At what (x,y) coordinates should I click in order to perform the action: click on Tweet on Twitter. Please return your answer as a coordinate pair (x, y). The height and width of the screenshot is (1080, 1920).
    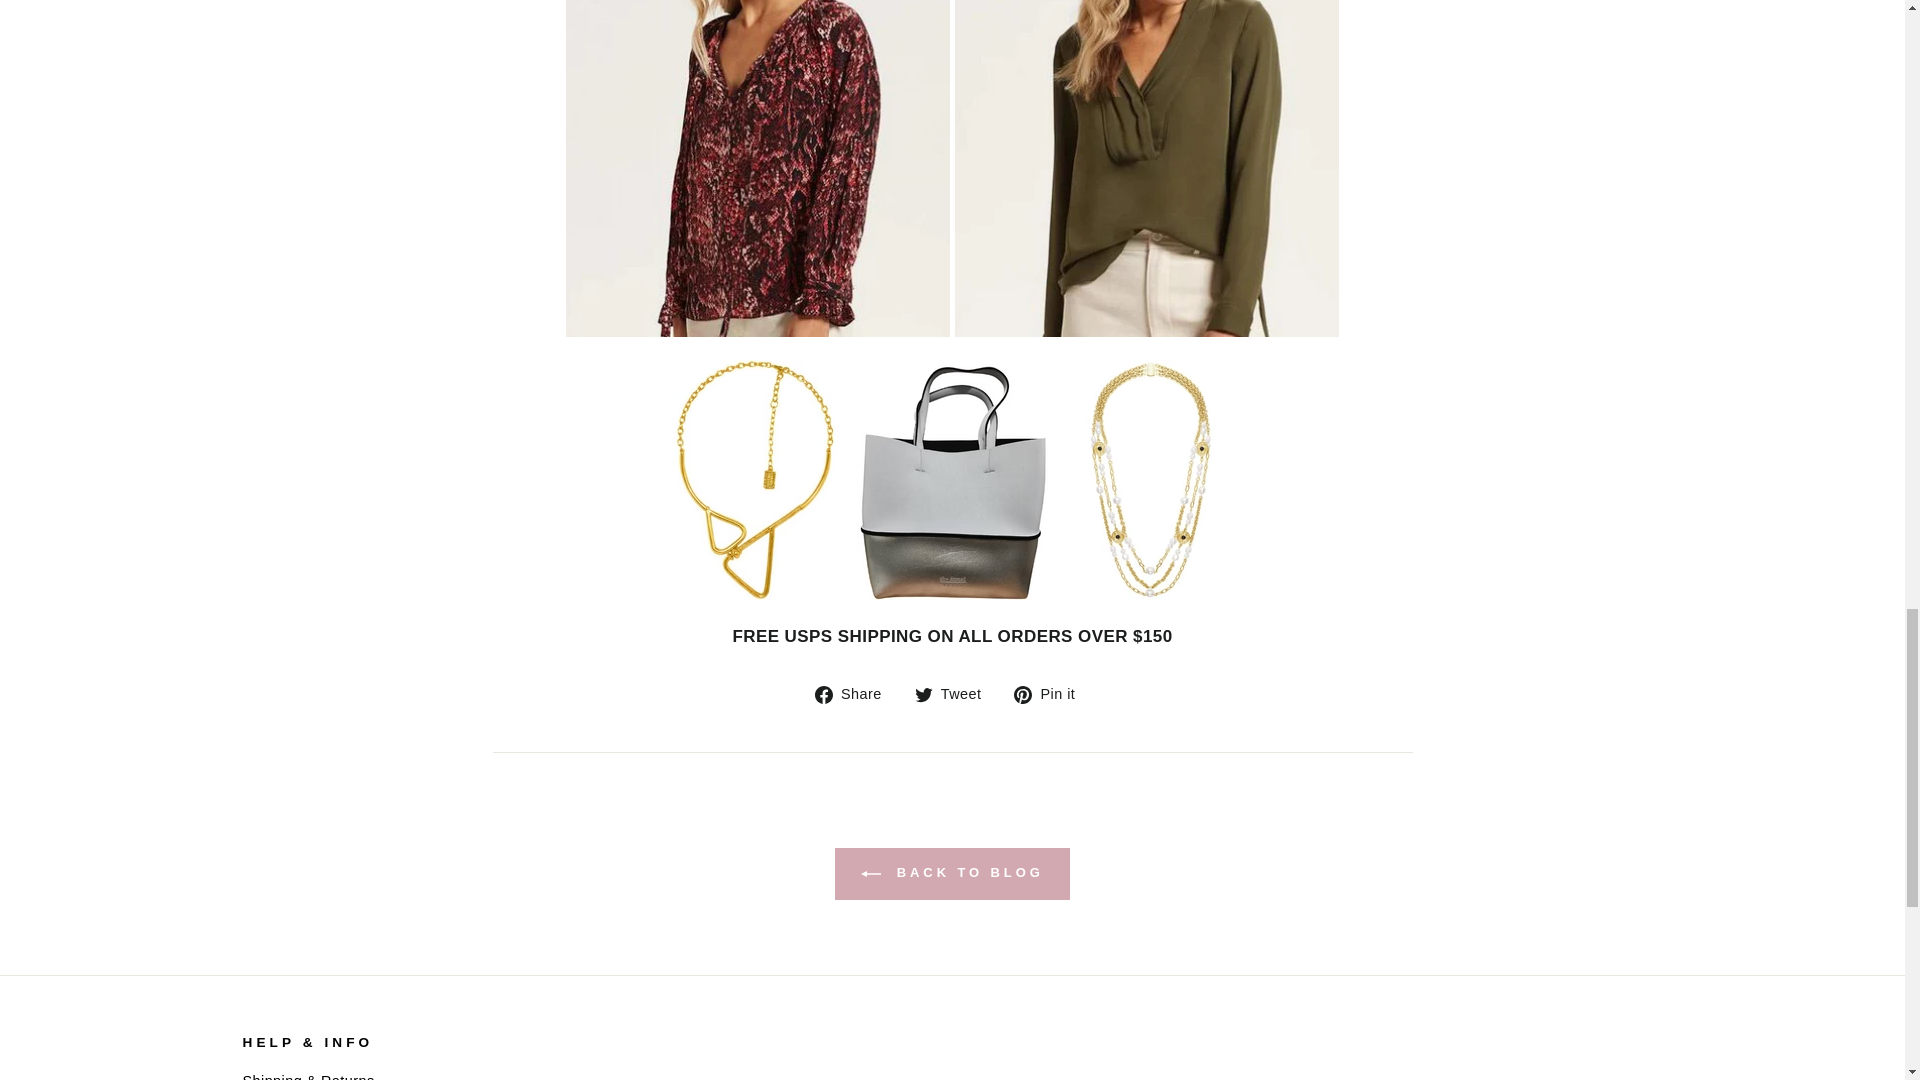
    Looking at the image, I should click on (956, 694).